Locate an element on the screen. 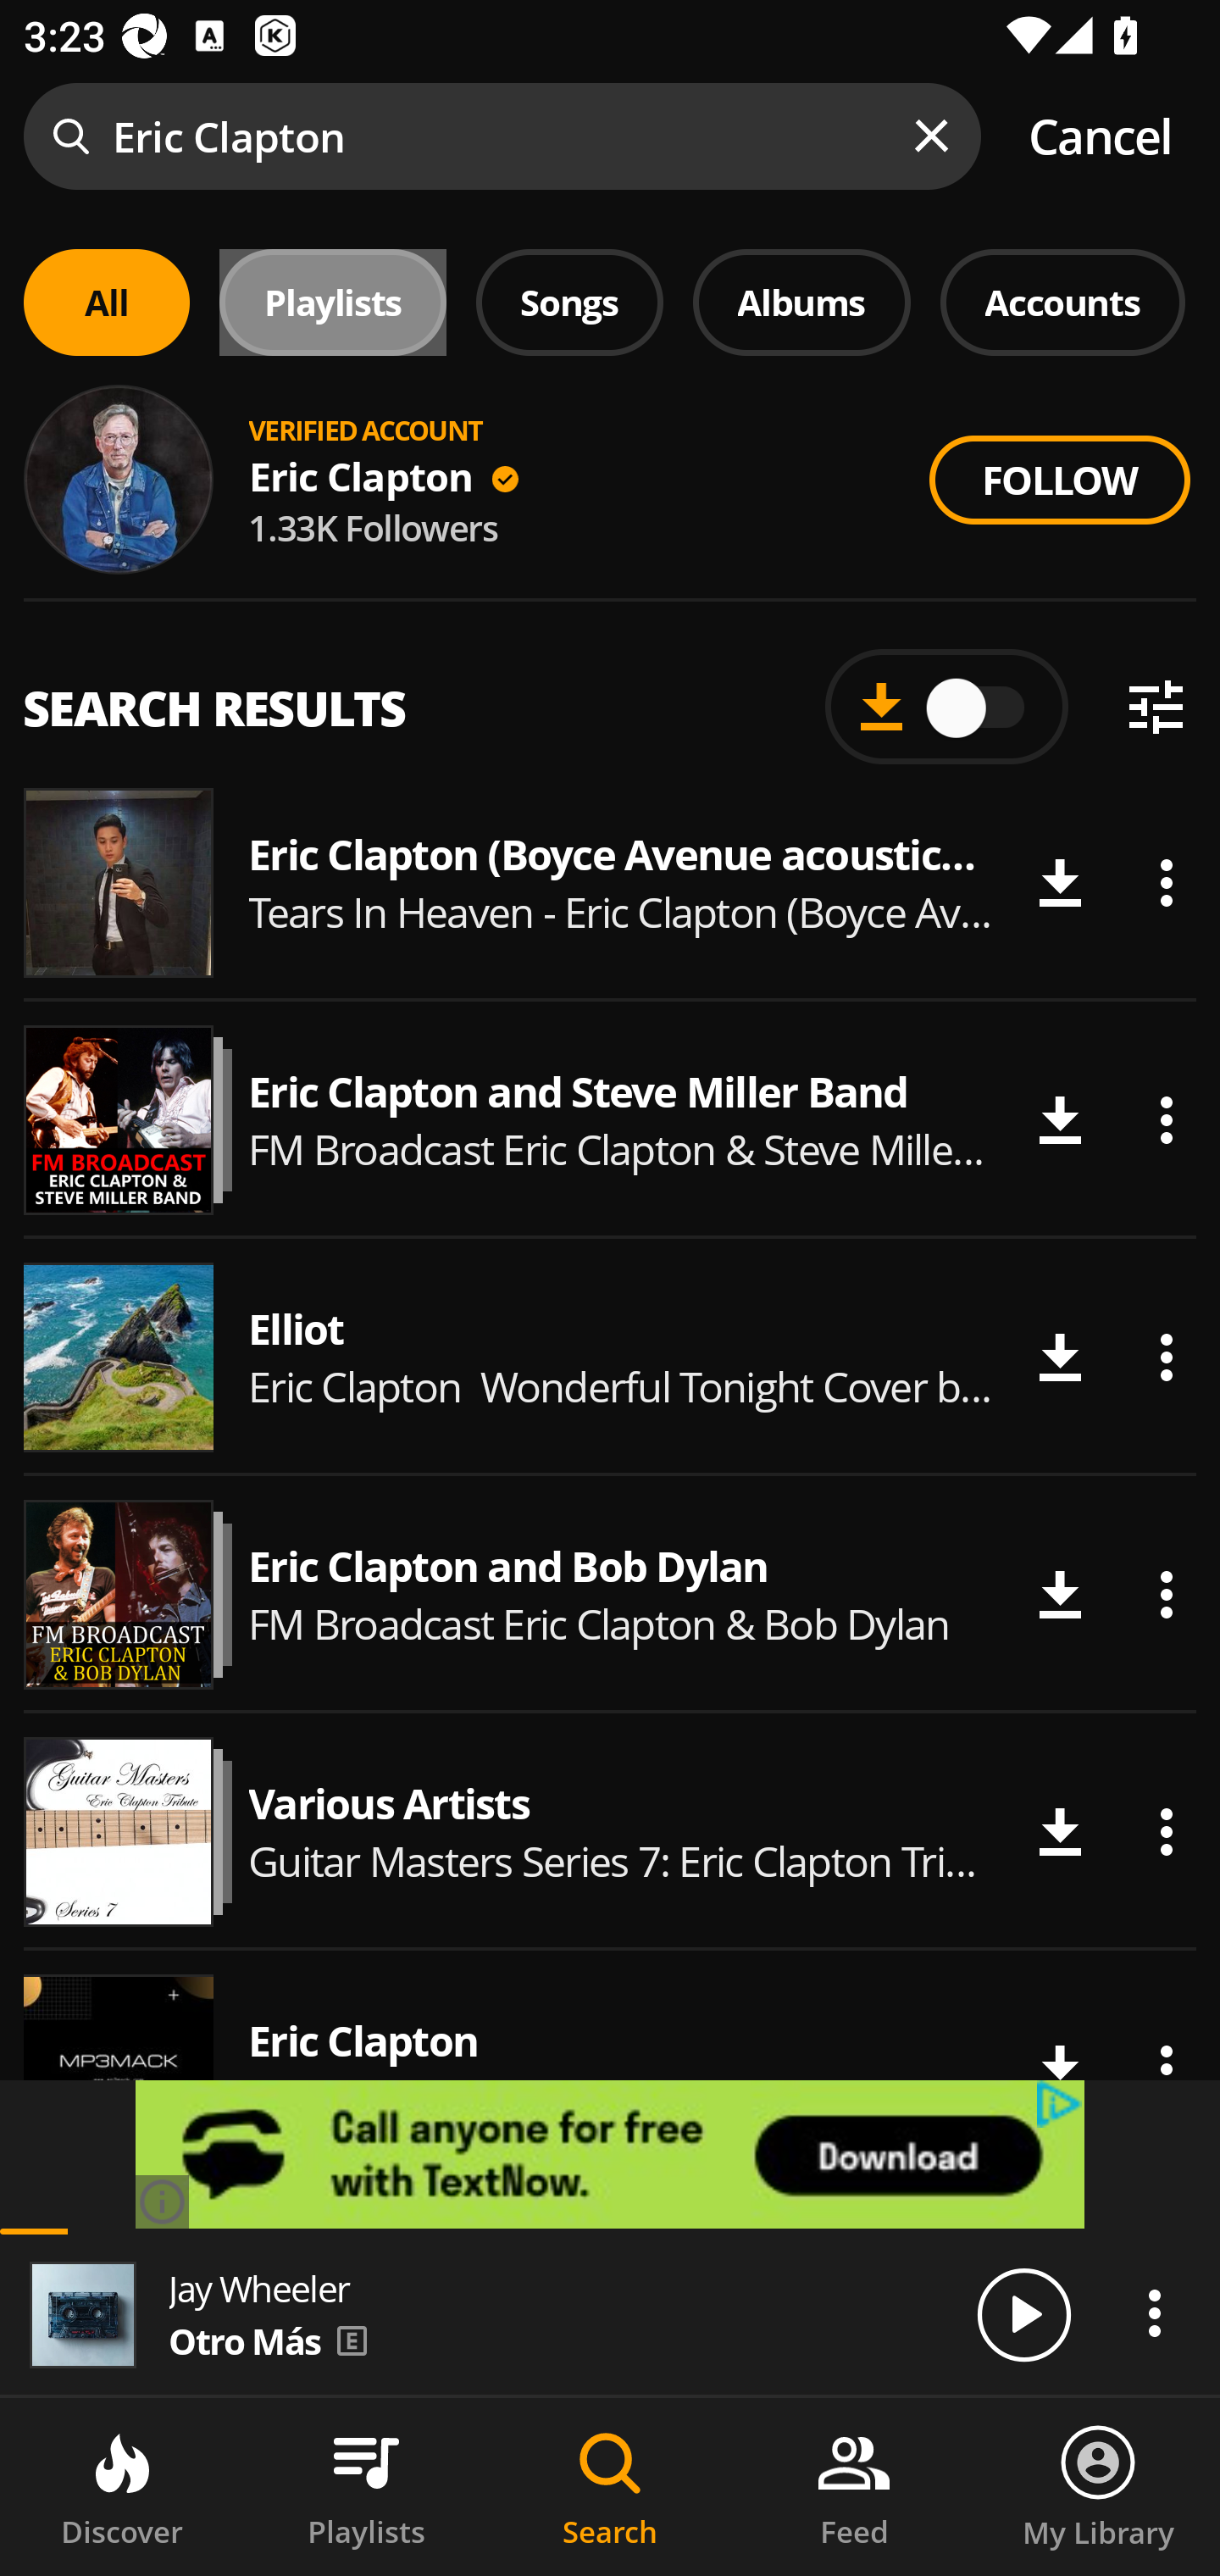 This screenshot has height=2576, width=1220. Download is located at coordinates (1059, 881).